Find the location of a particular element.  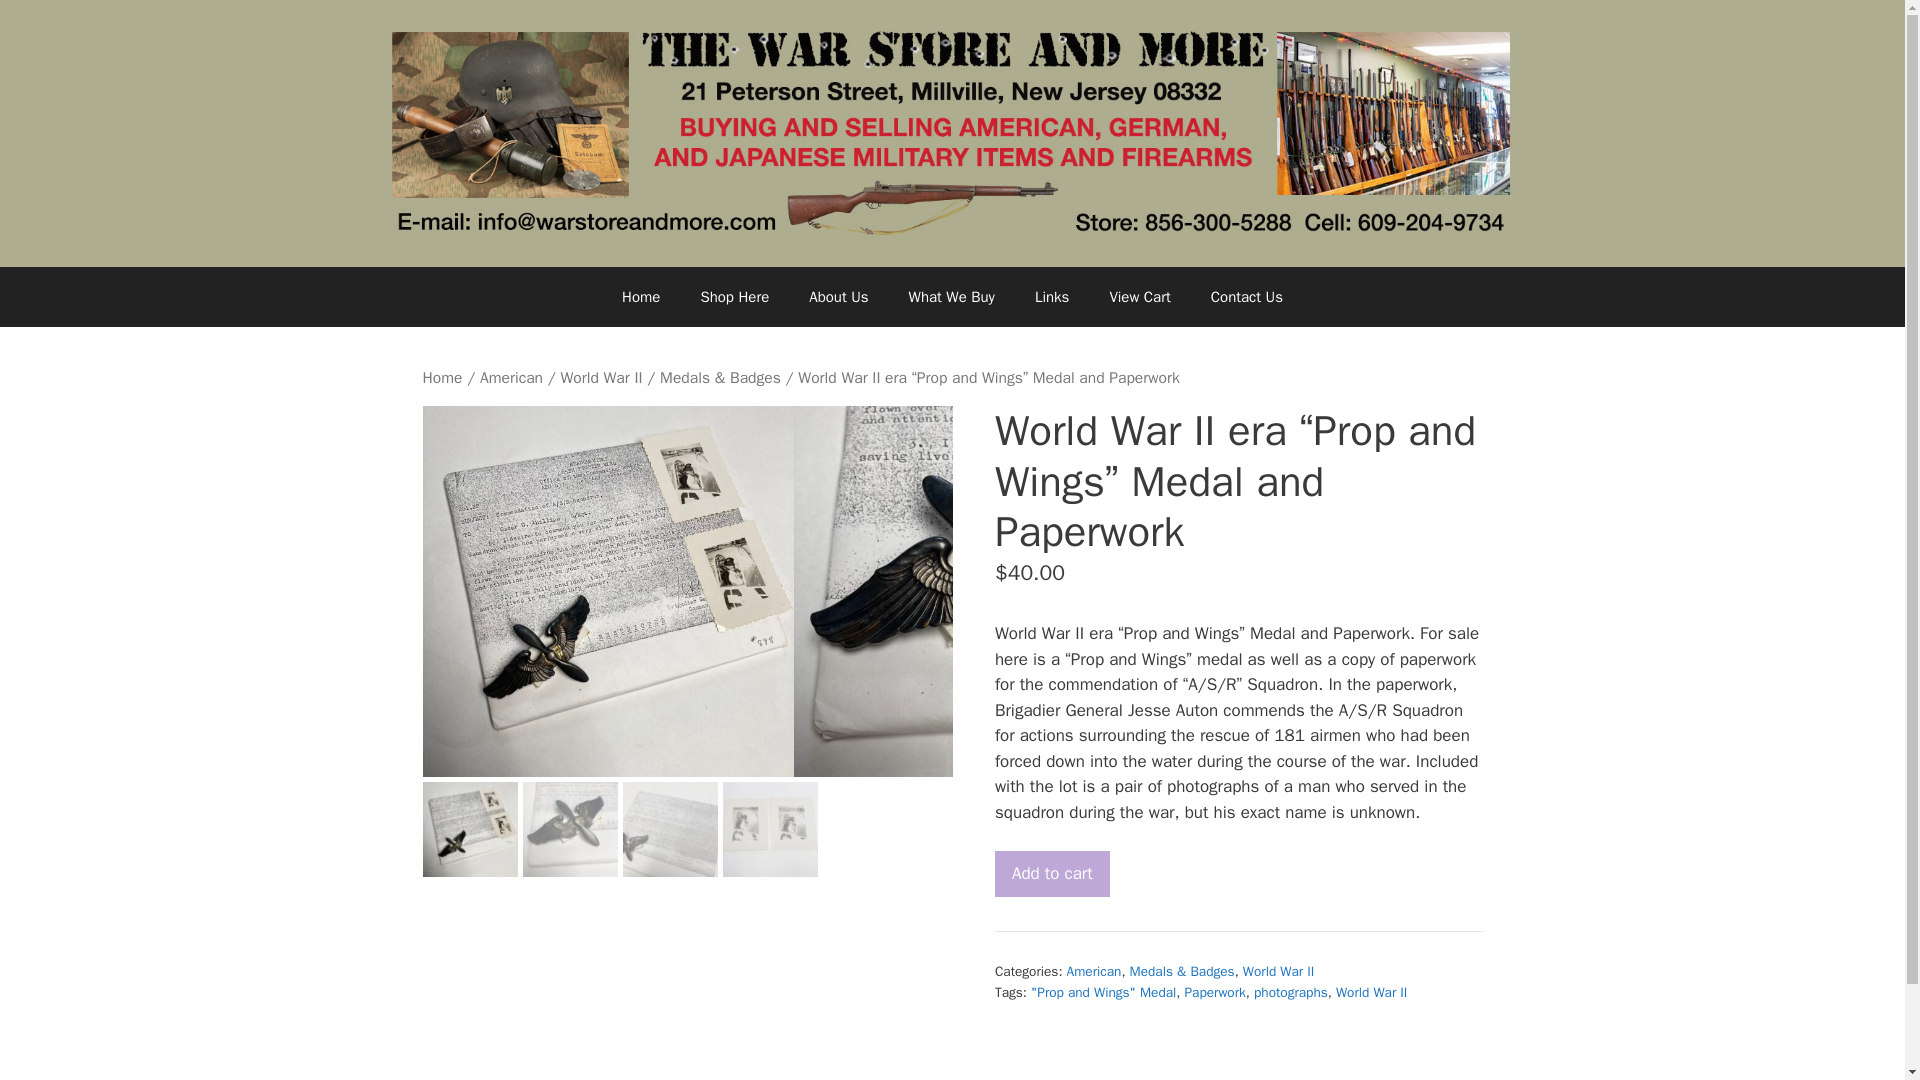

"Prop and Wings" Medal is located at coordinates (1103, 992).